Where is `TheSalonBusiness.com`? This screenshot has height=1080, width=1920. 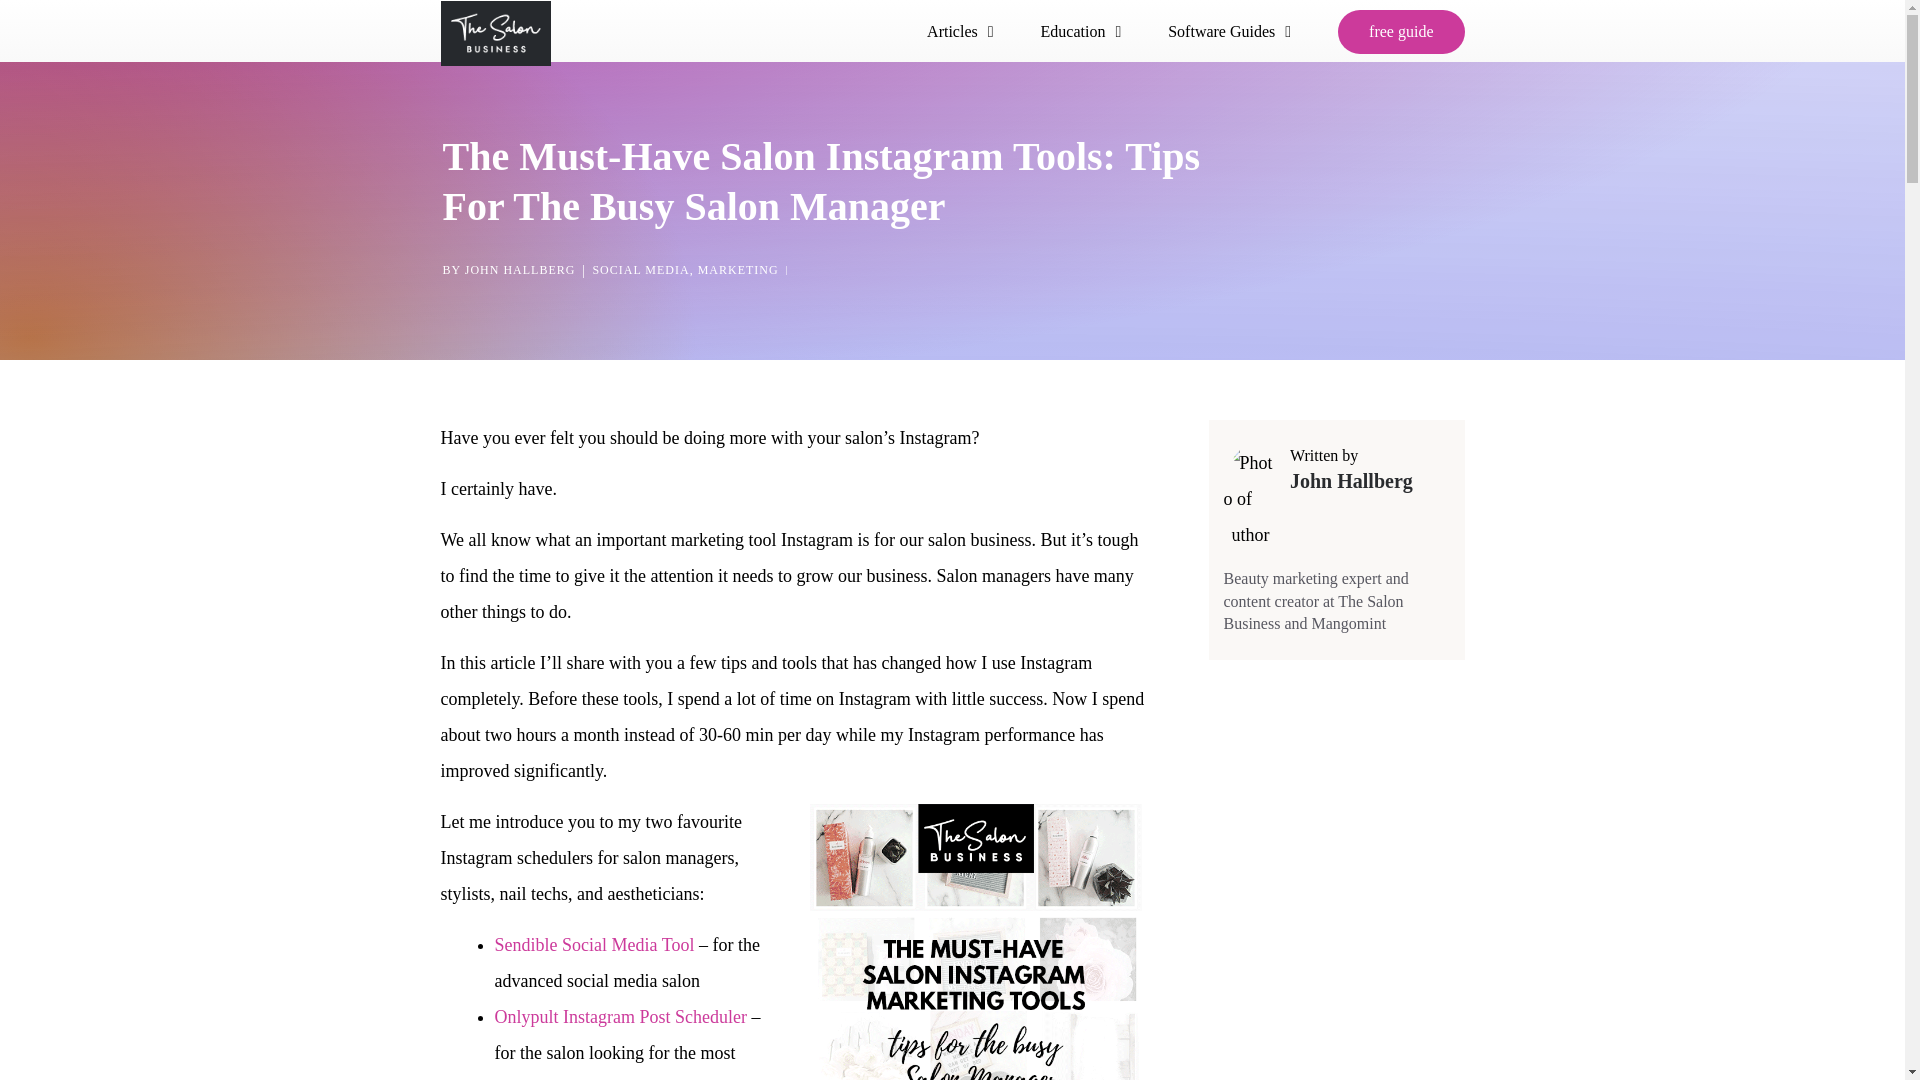 TheSalonBusiness.com is located at coordinates (494, 37).